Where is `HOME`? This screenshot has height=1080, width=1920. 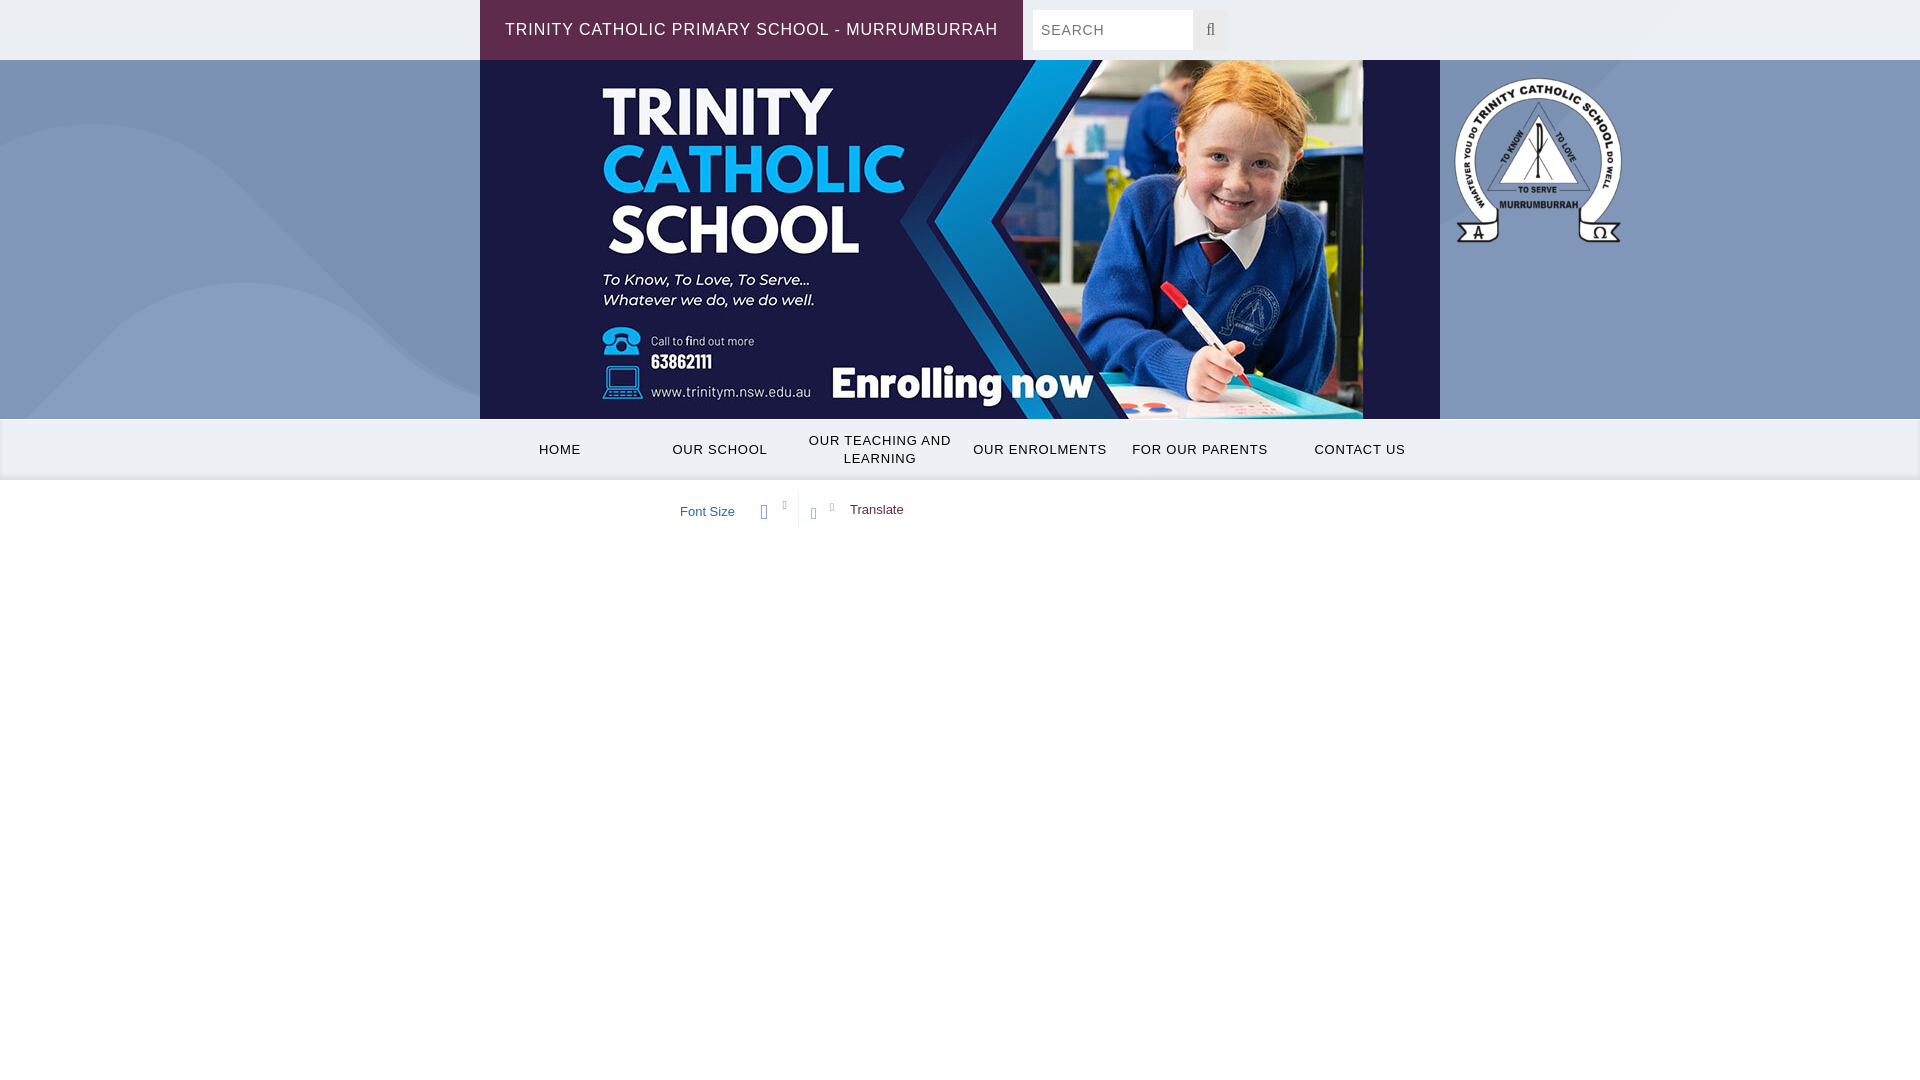
HOME is located at coordinates (560, 450).